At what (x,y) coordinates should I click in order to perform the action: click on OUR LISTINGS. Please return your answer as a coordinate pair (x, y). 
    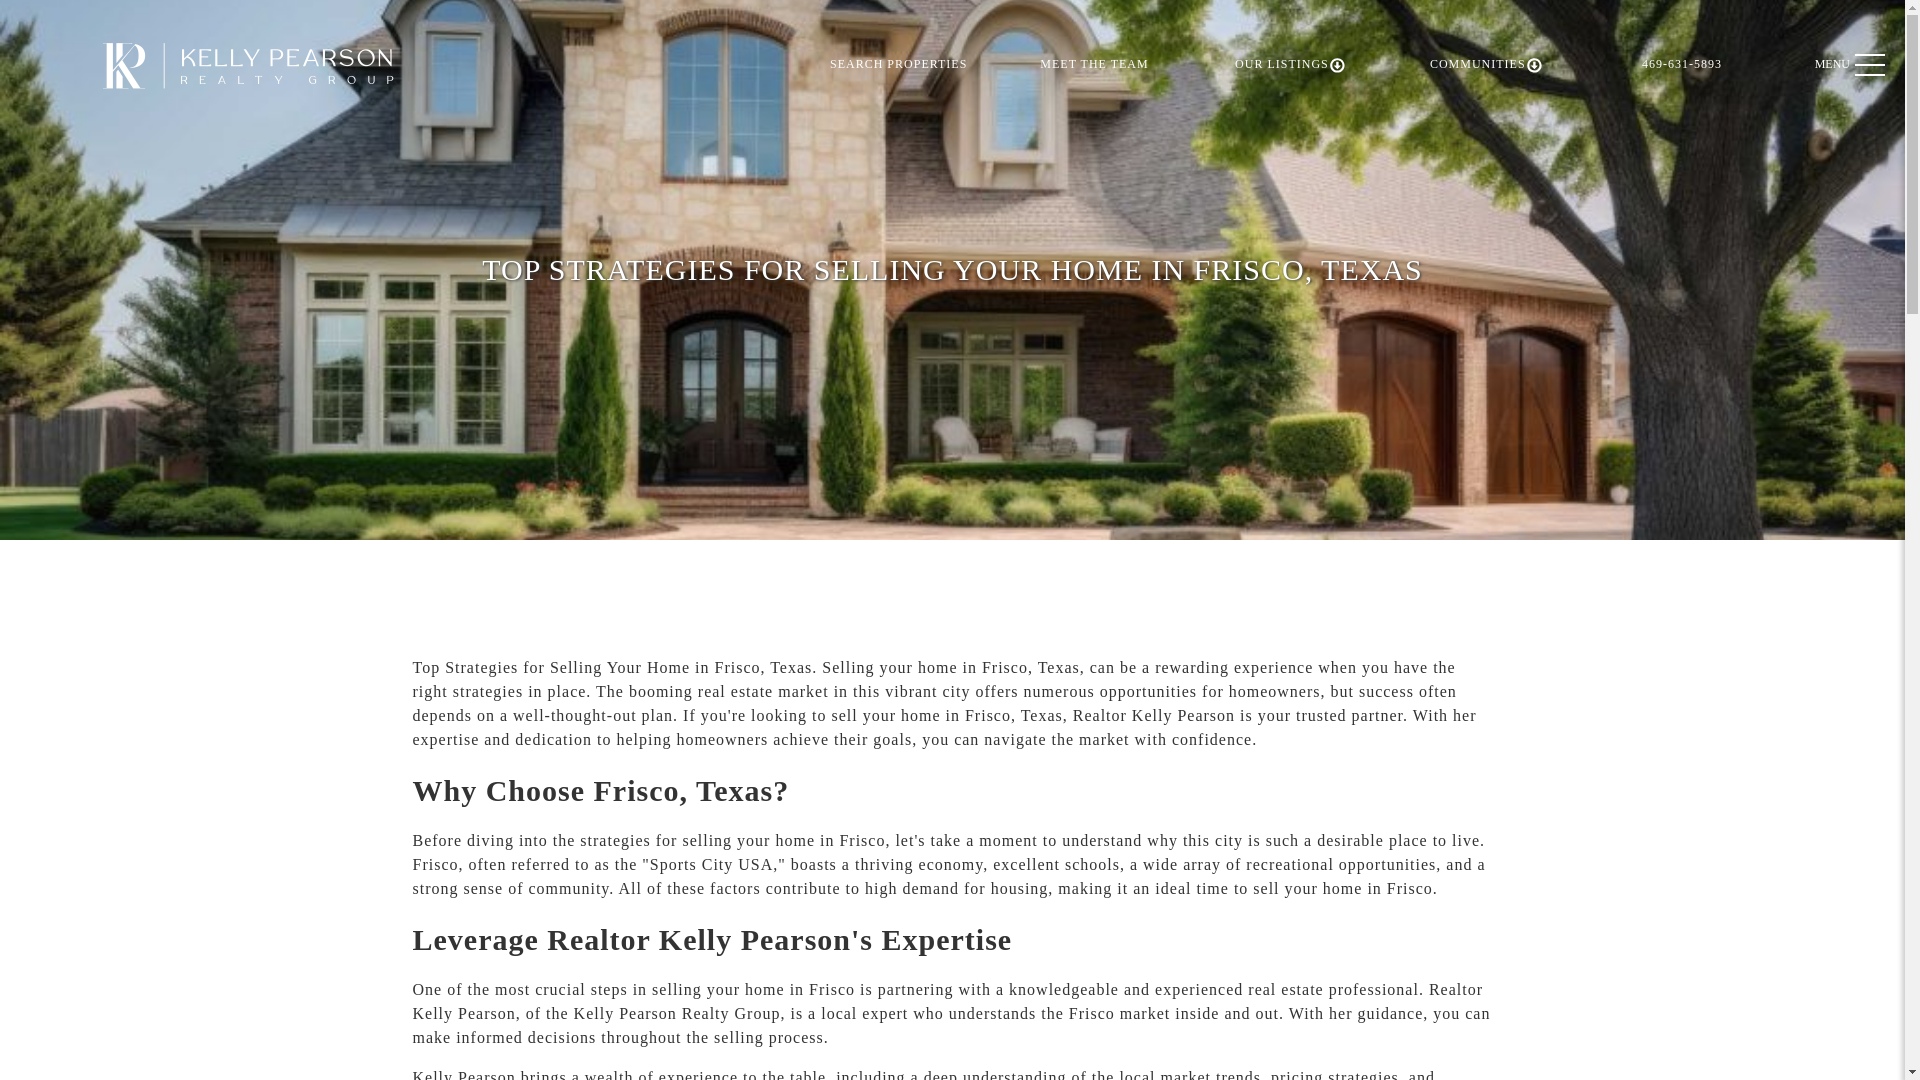
    Looking at the image, I should click on (1290, 64).